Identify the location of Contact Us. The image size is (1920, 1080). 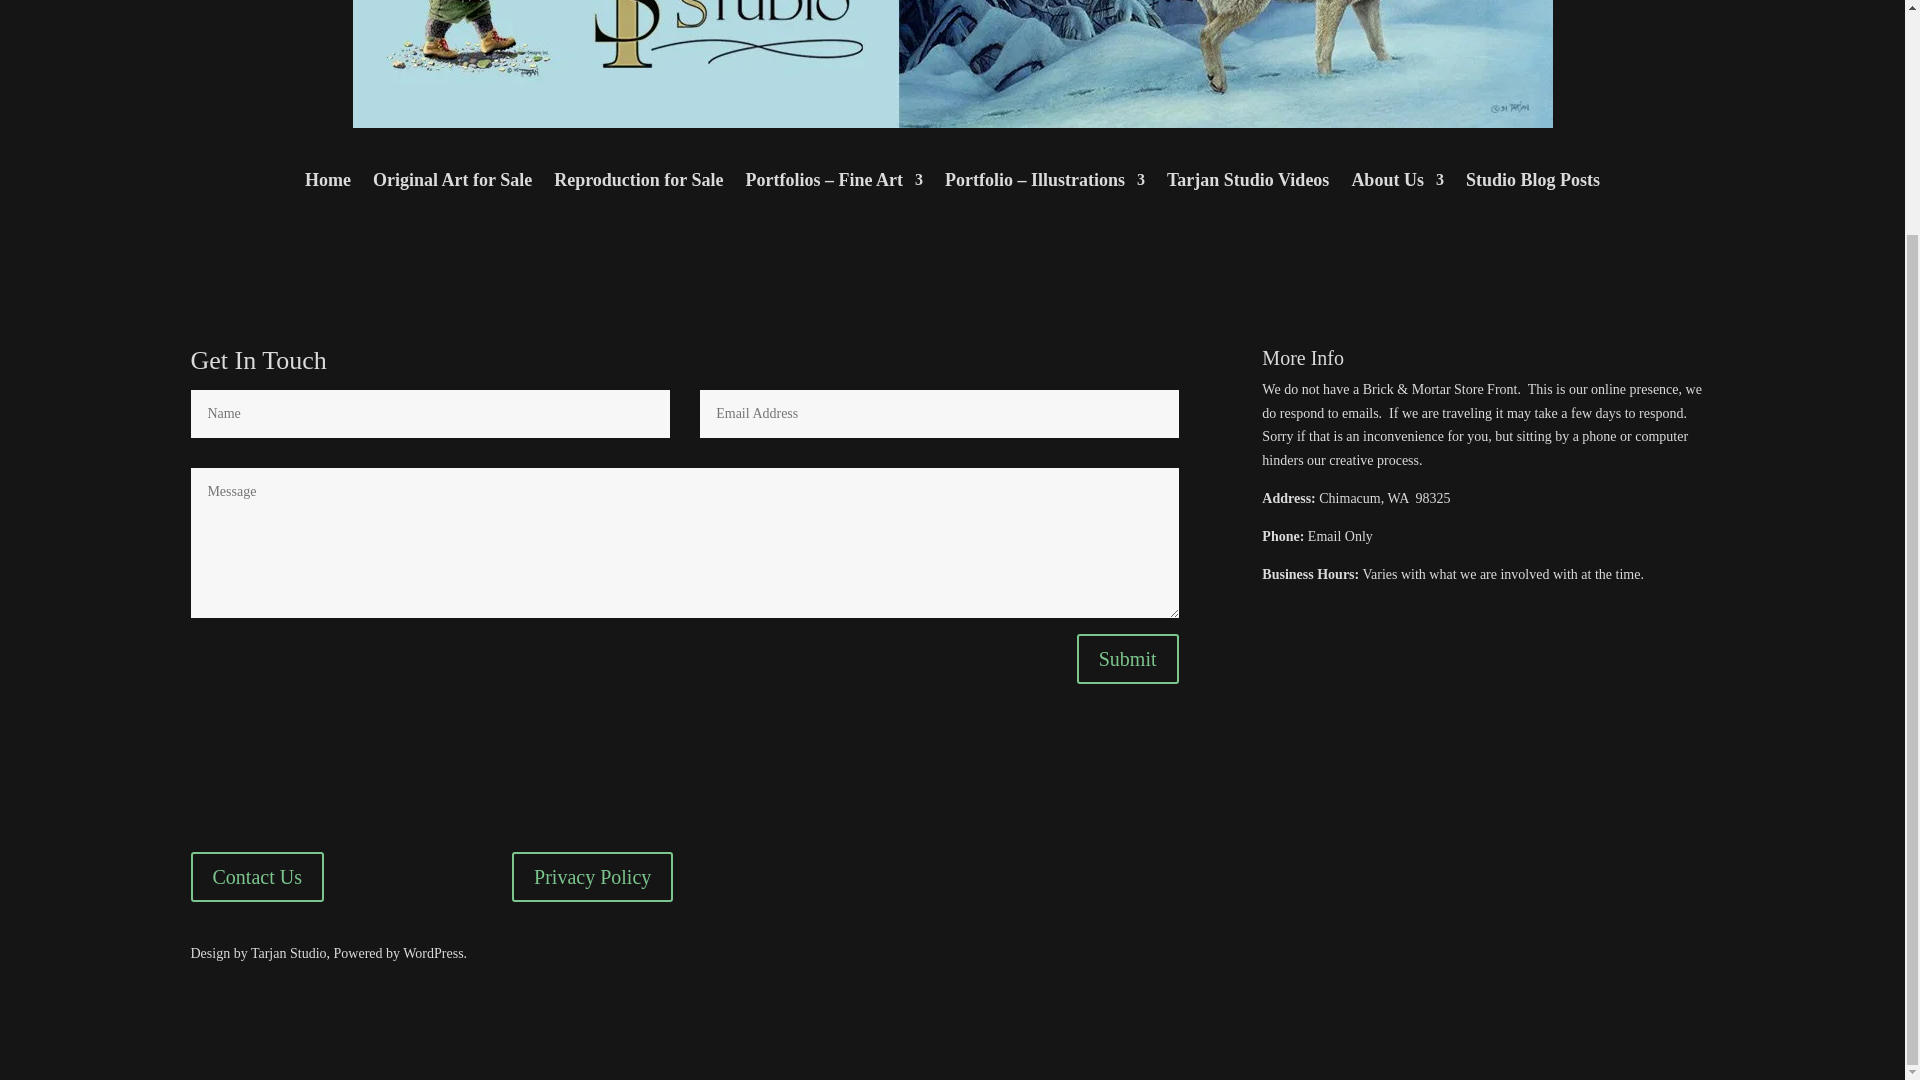
(256, 876).